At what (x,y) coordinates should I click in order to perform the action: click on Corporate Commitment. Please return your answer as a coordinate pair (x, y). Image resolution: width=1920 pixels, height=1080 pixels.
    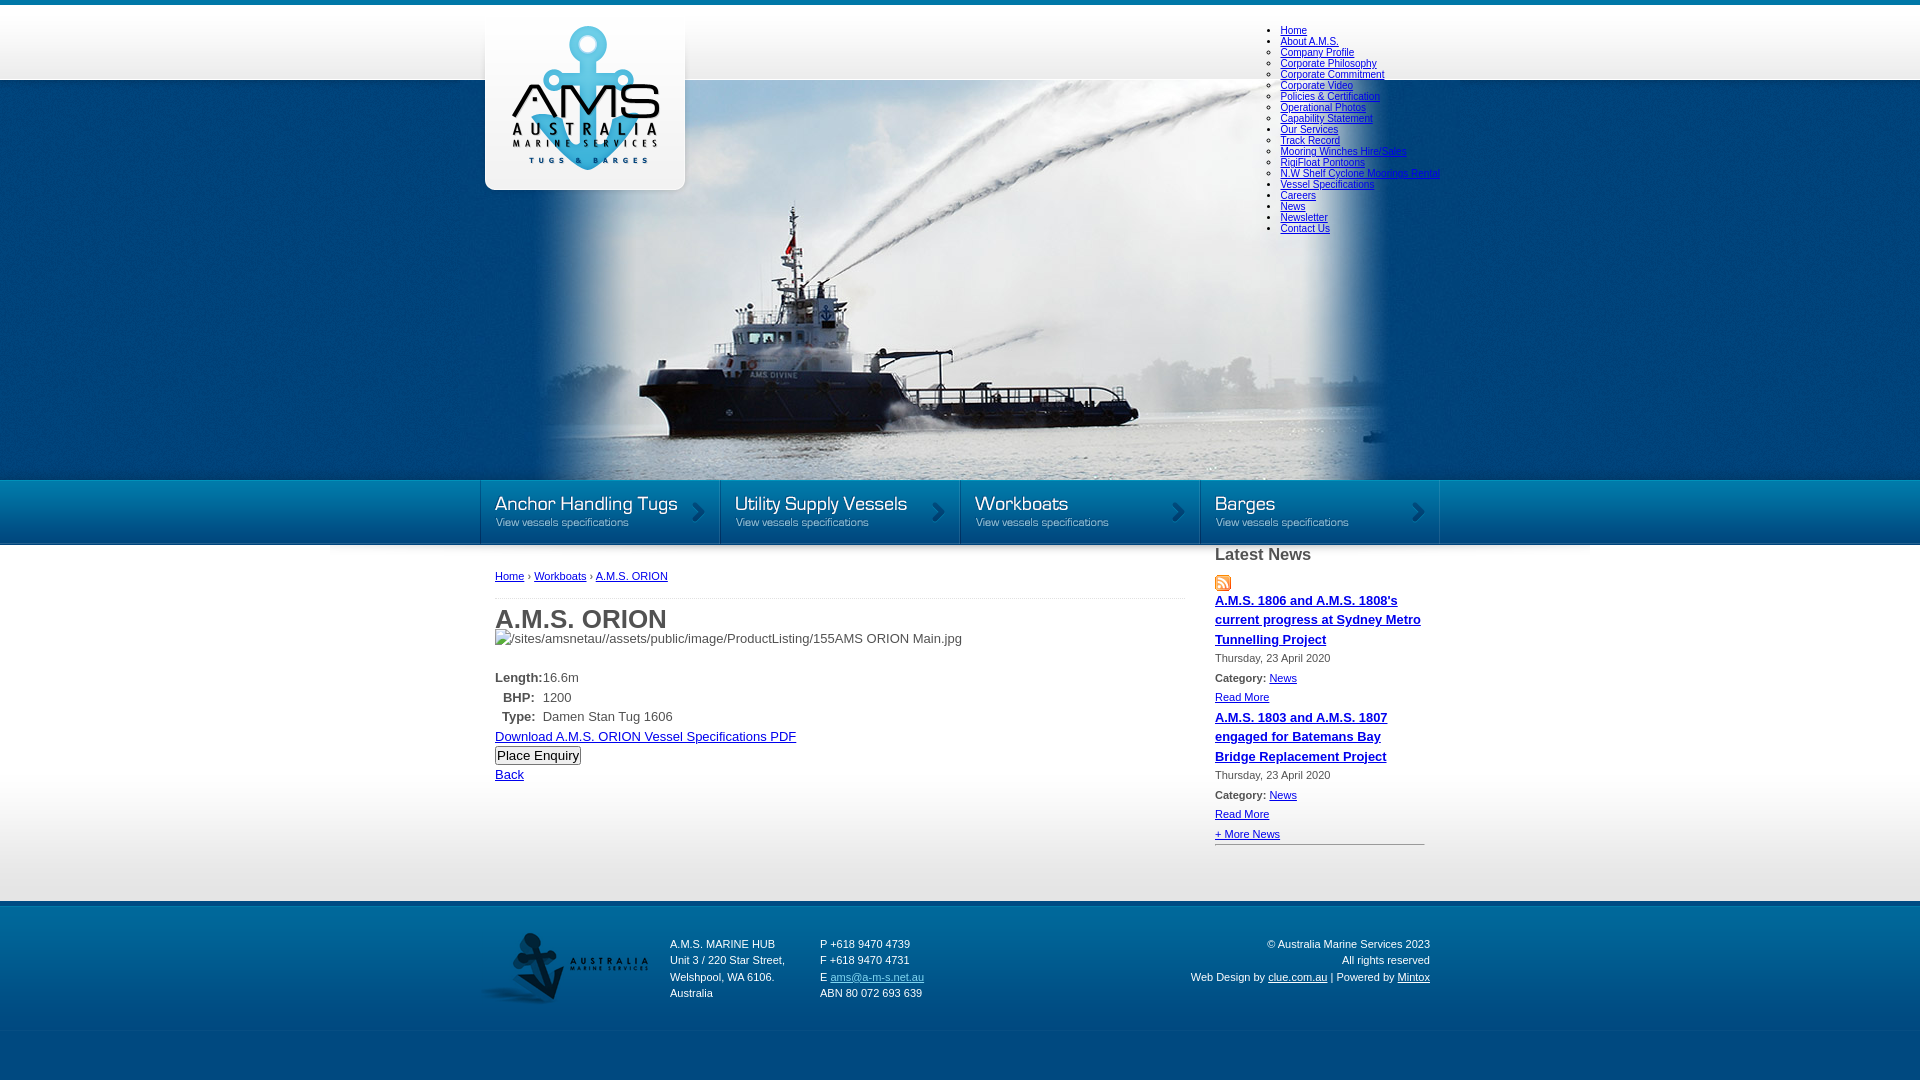
    Looking at the image, I should click on (1332, 74).